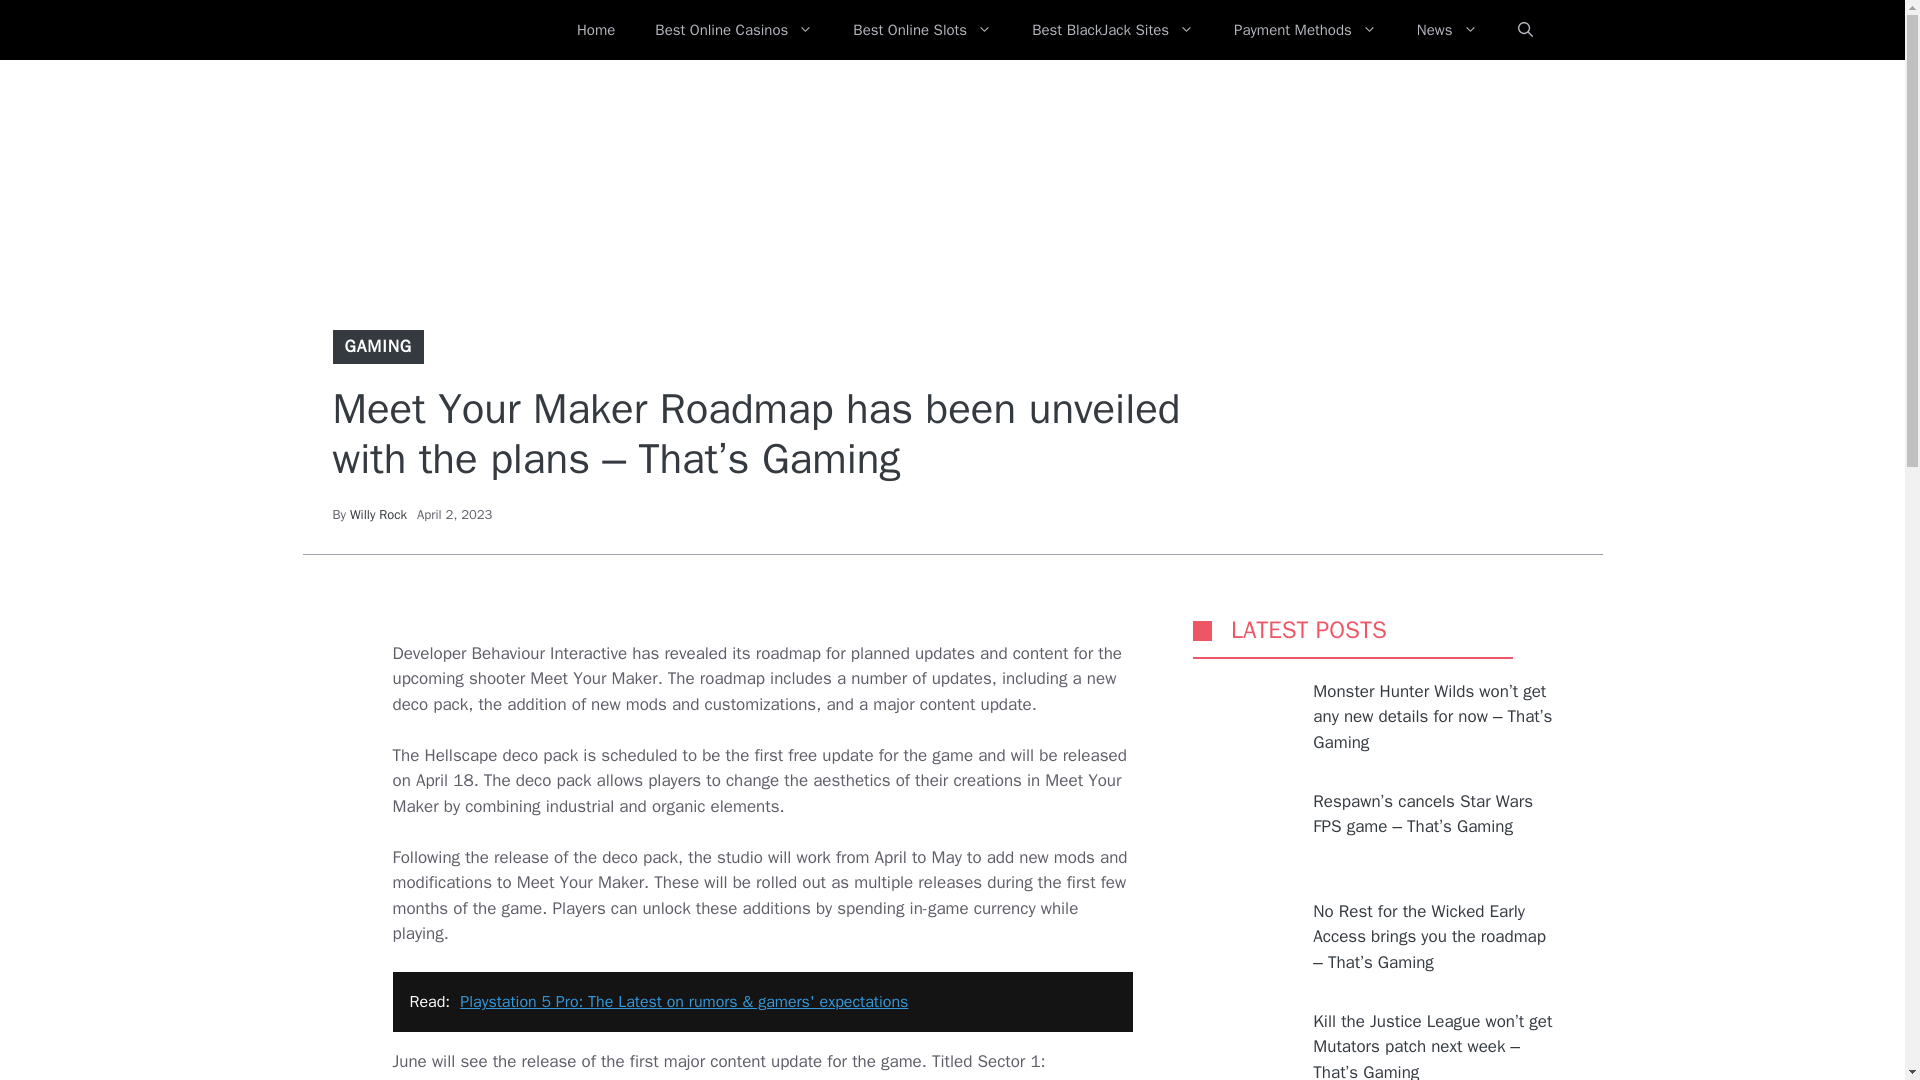 The image size is (1920, 1080). Describe the element at coordinates (1112, 30) in the screenshot. I see `Best BlackJack Sites` at that location.